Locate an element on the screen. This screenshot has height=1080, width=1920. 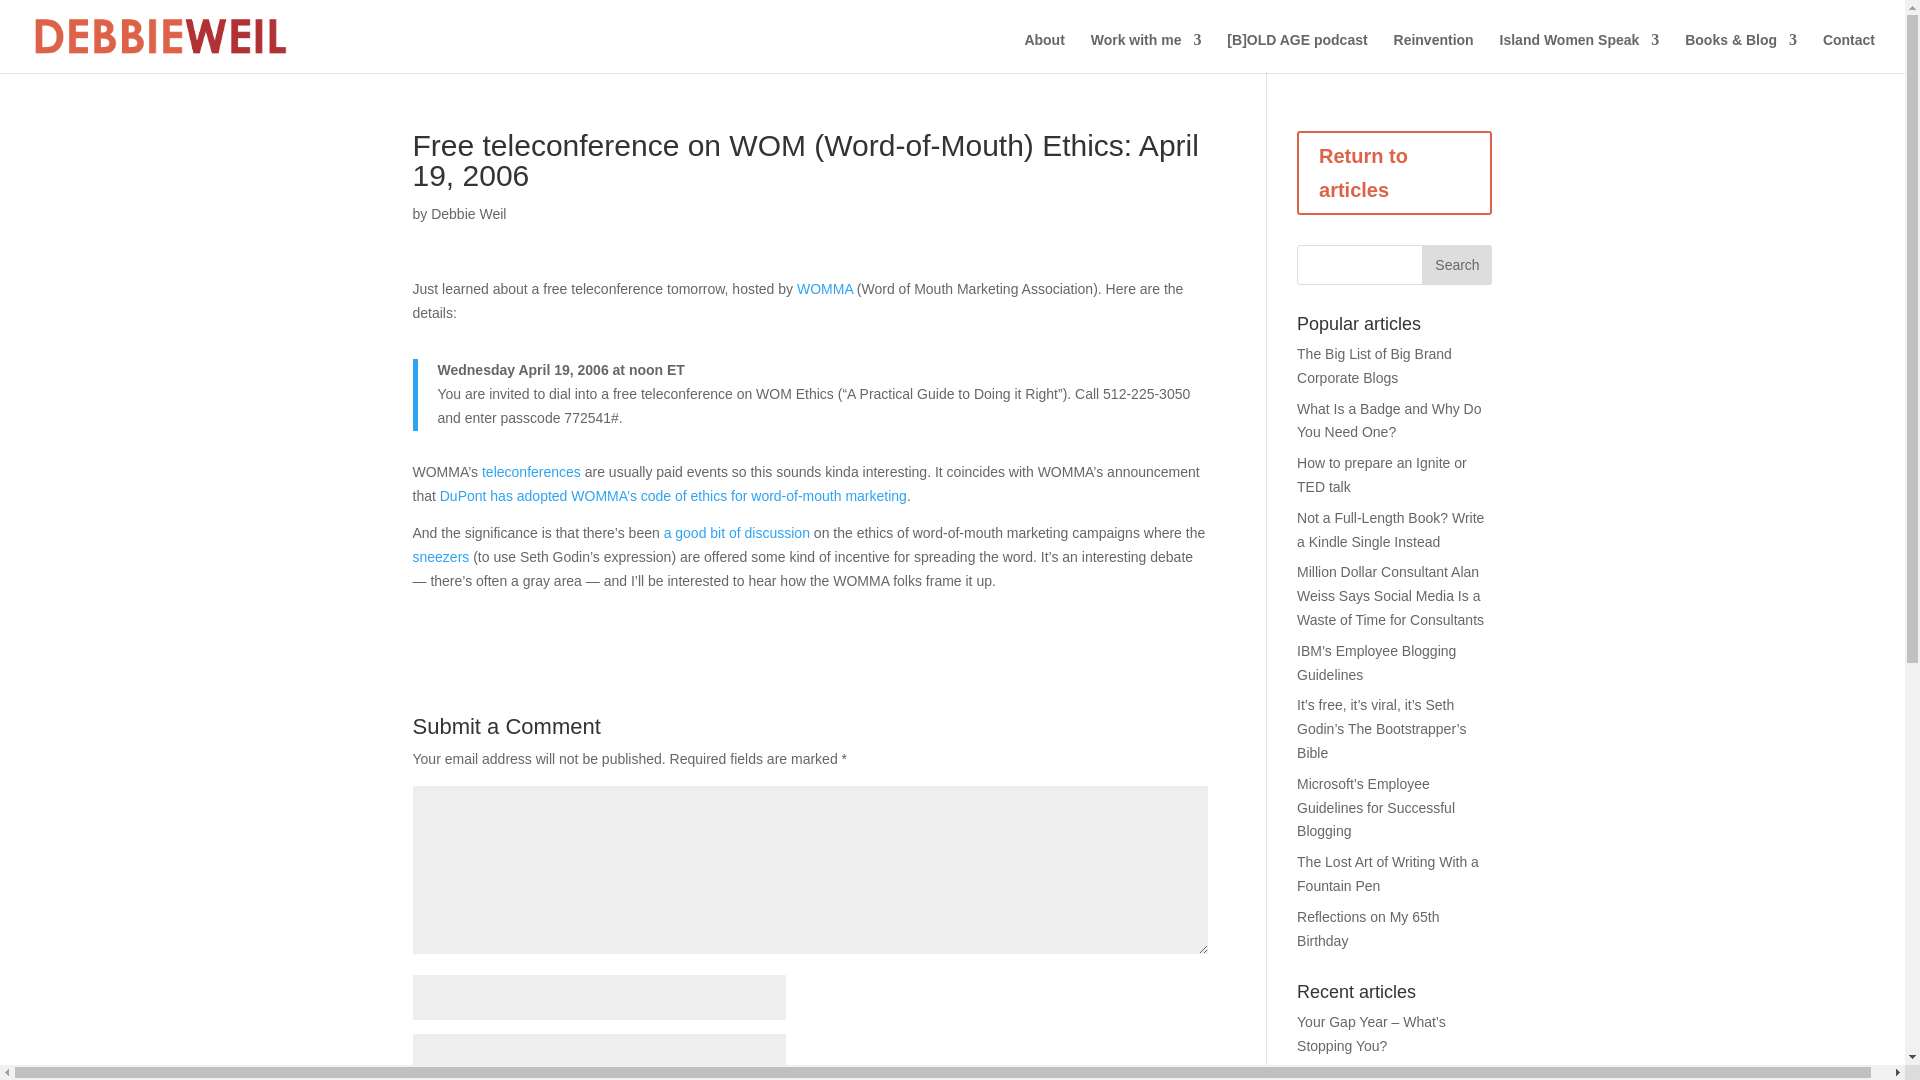
Island Women Speak is located at coordinates (1580, 53).